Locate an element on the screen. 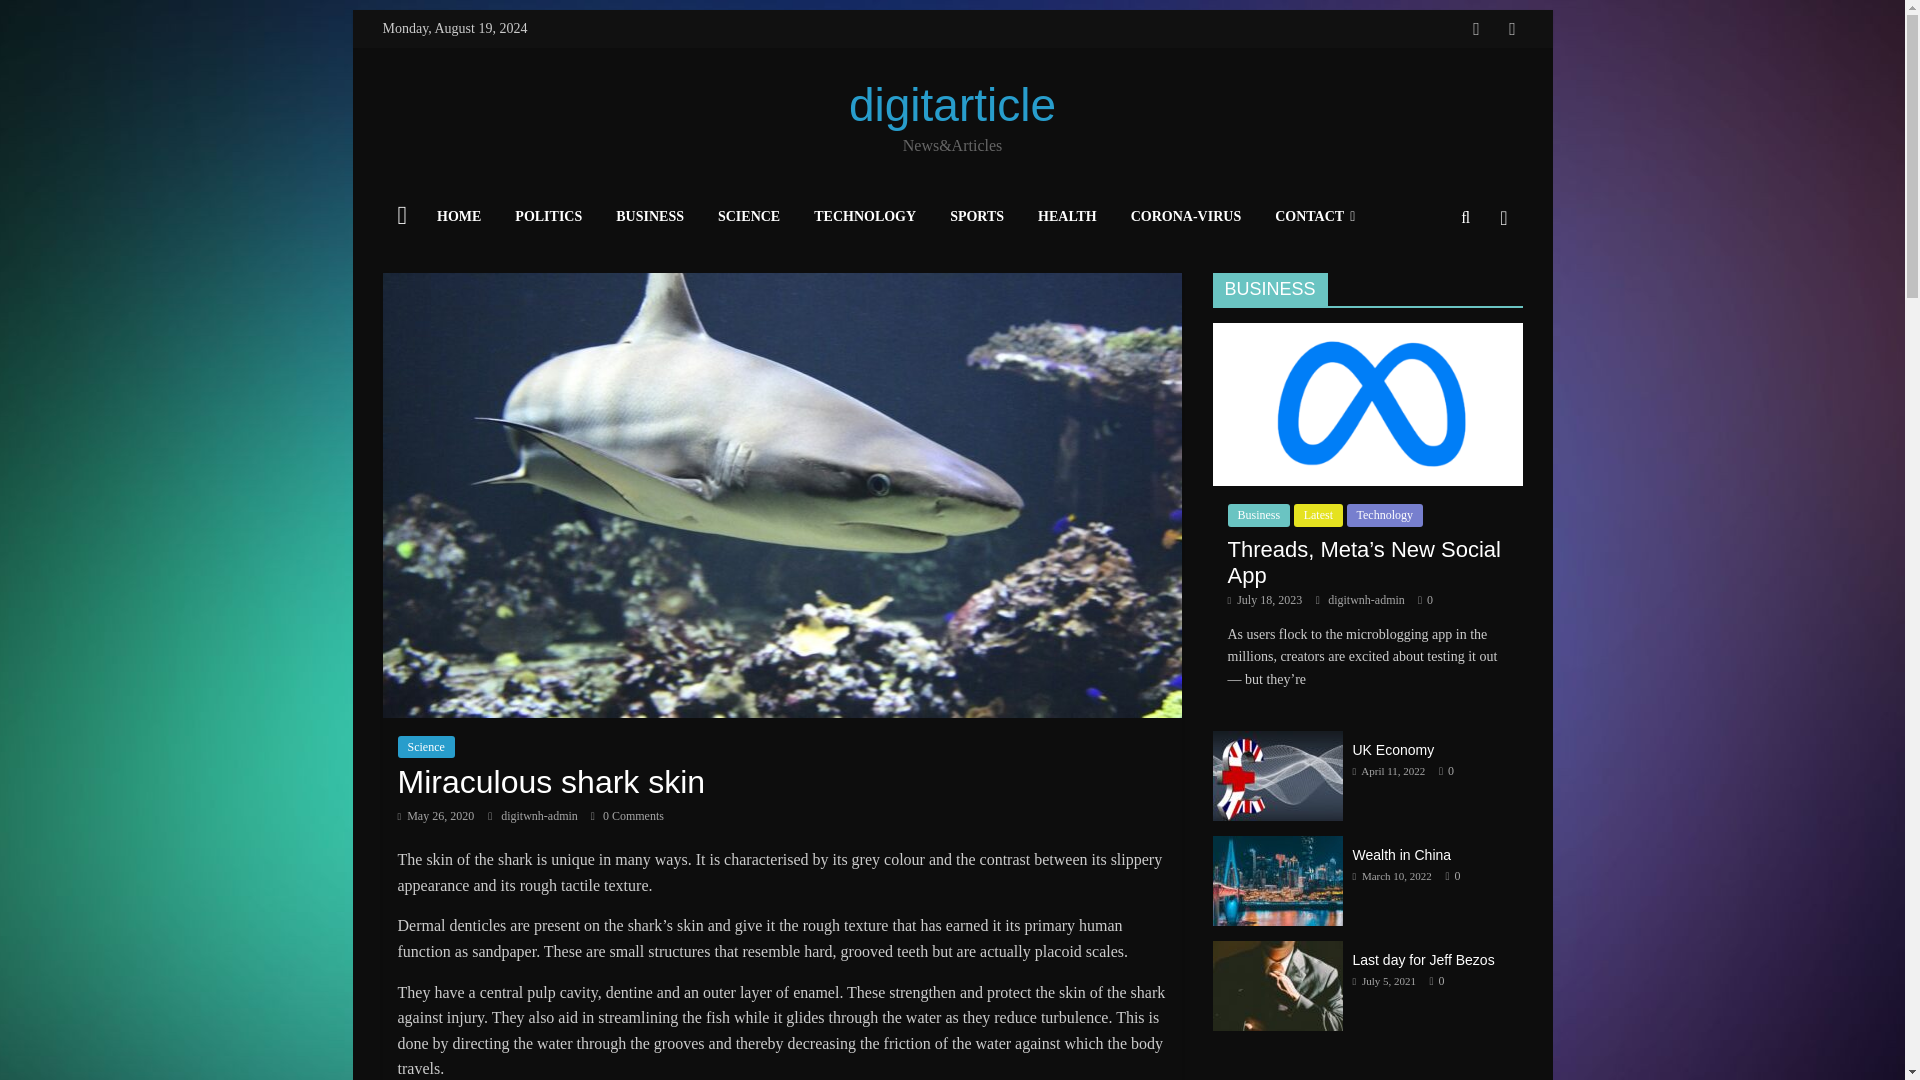  HOME is located at coordinates (459, 218).